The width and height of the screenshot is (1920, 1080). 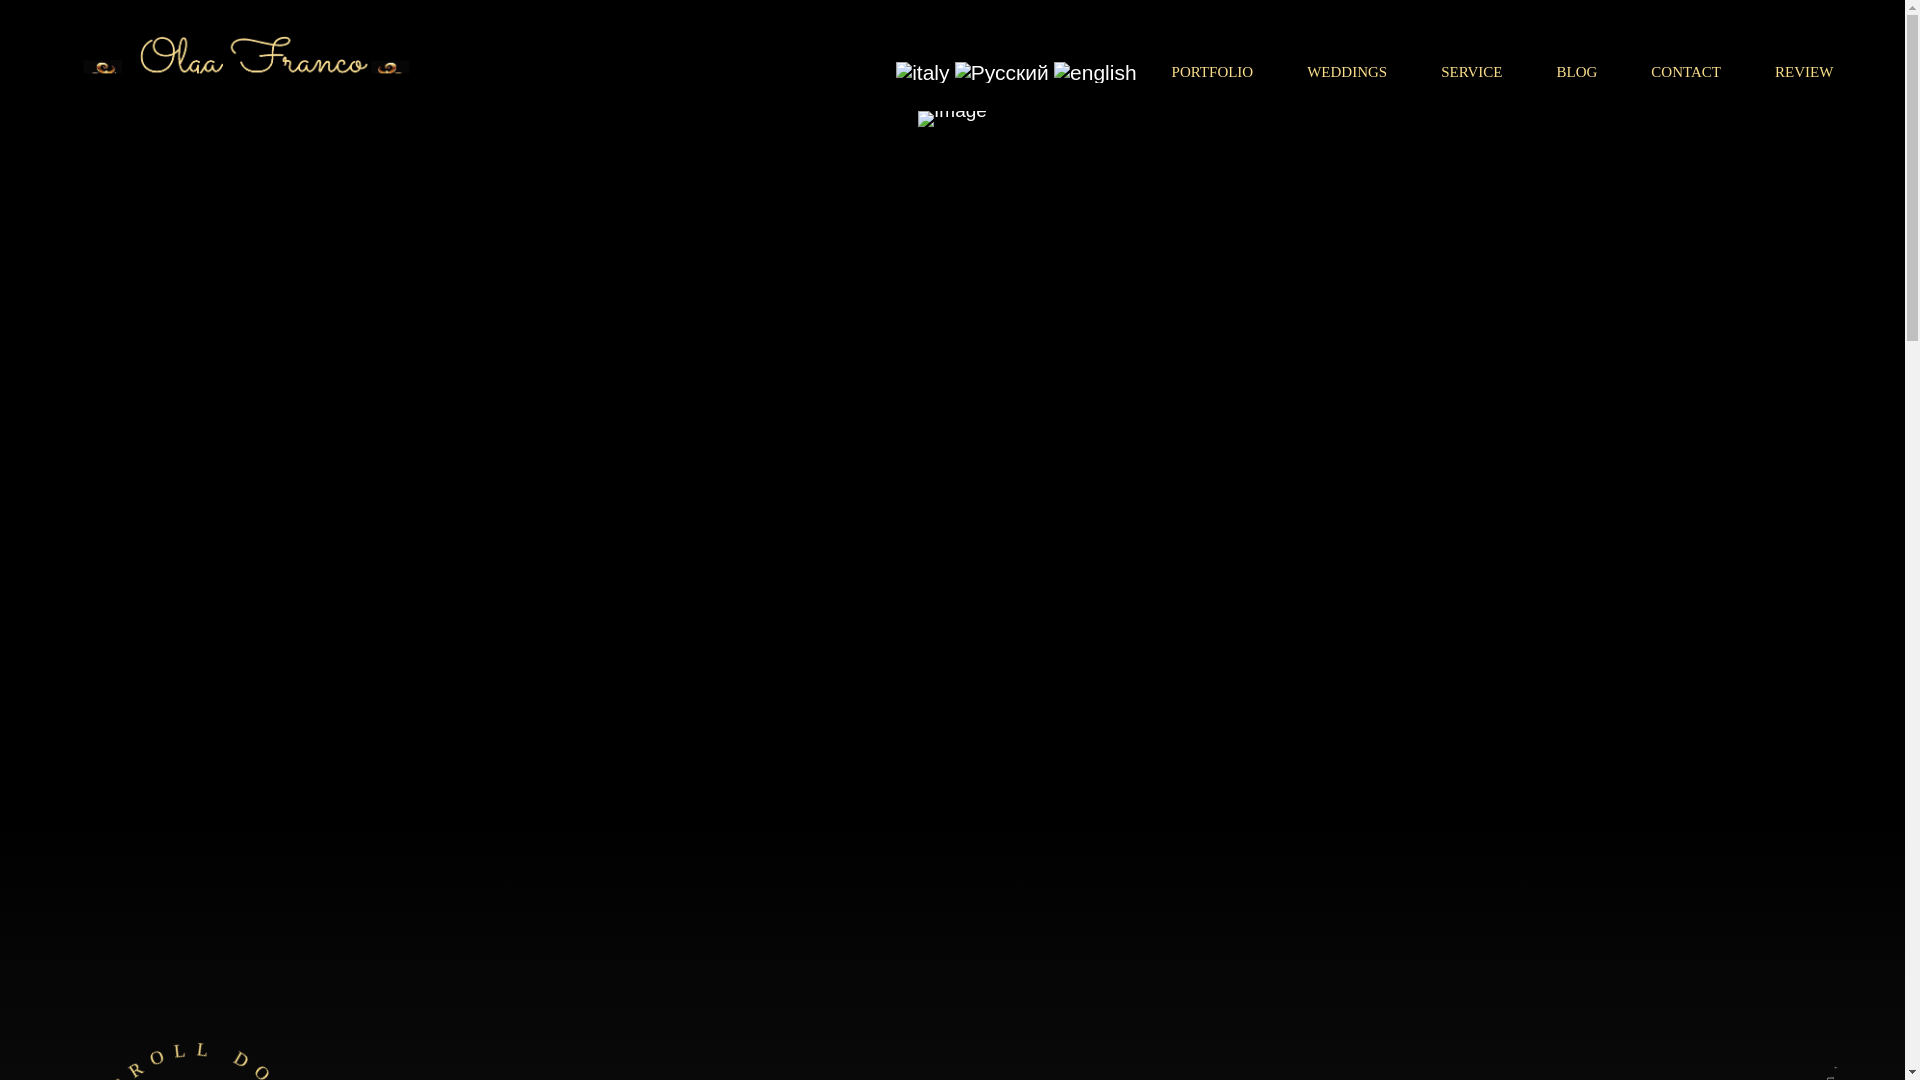 I want to click on REVIEW, so click(x=1804, y=72).